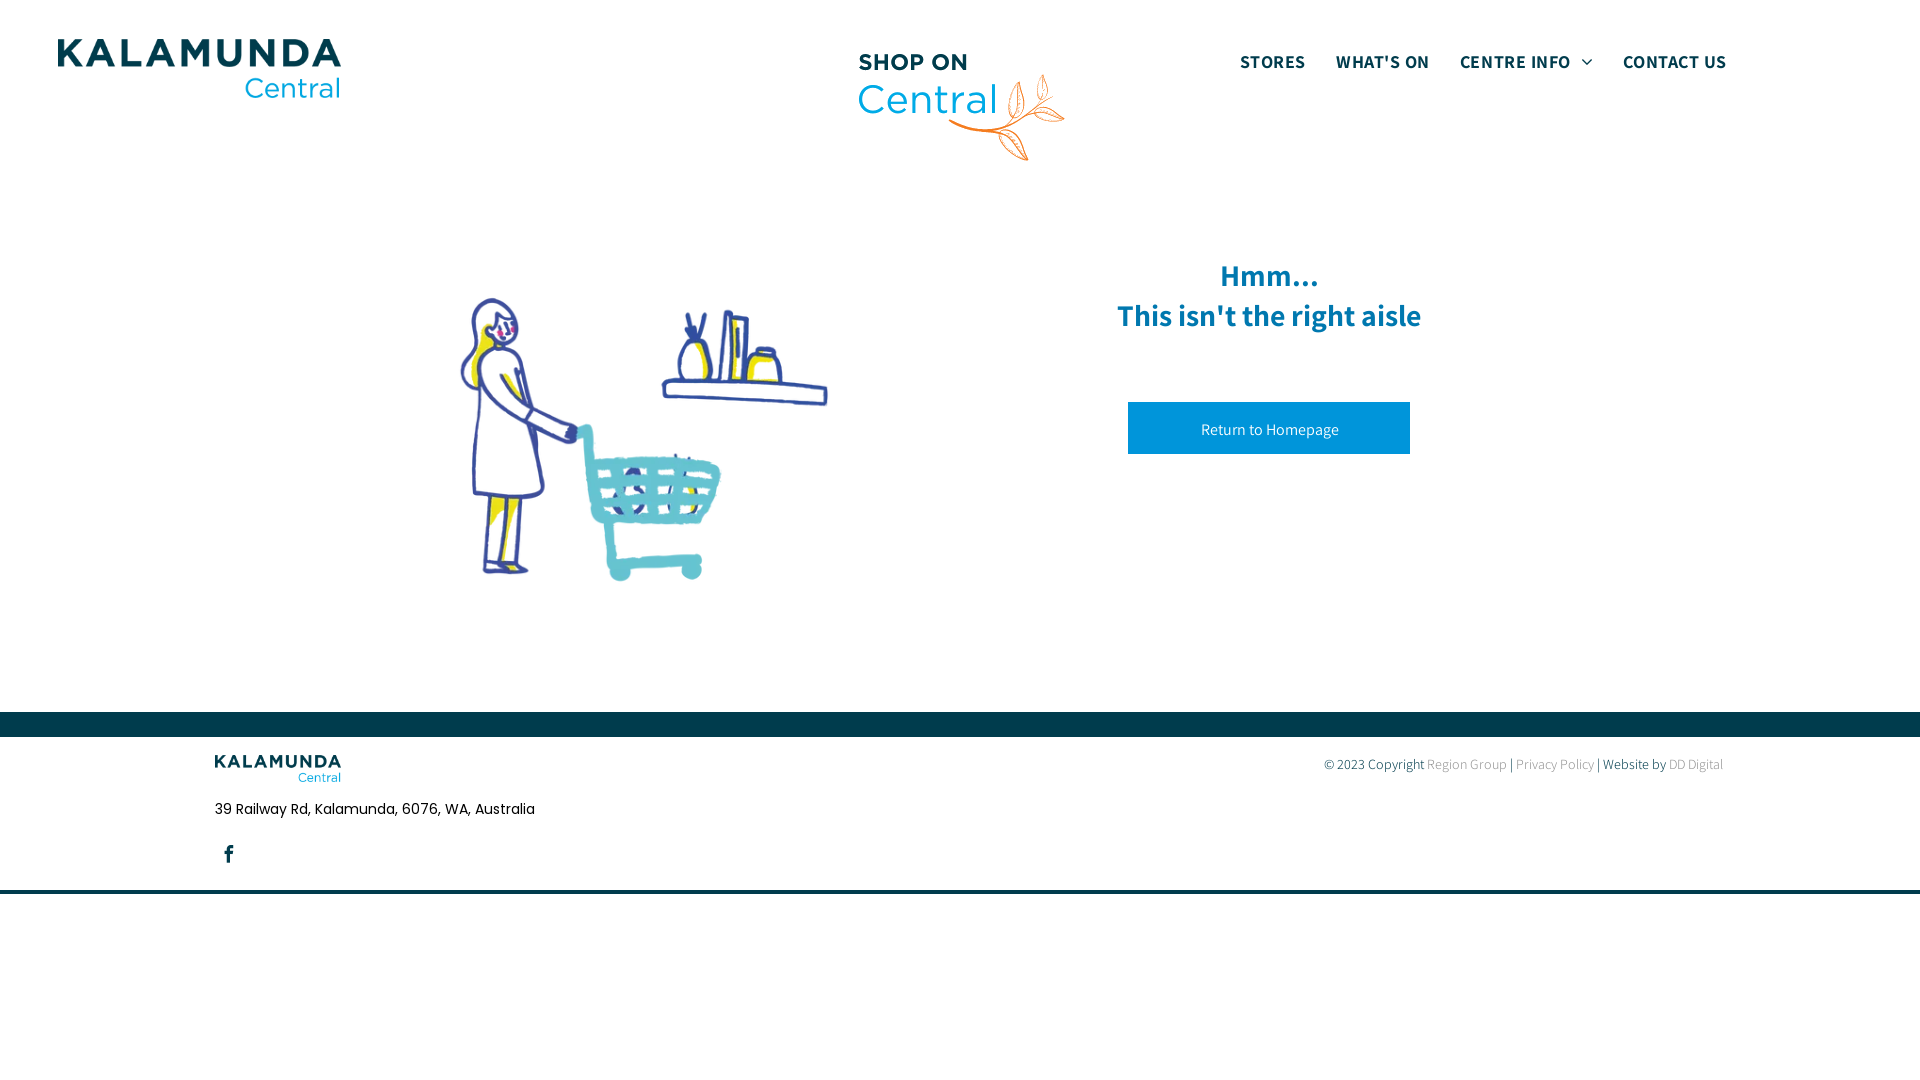  I want to click on CONTACT US, so click(1674, 60).